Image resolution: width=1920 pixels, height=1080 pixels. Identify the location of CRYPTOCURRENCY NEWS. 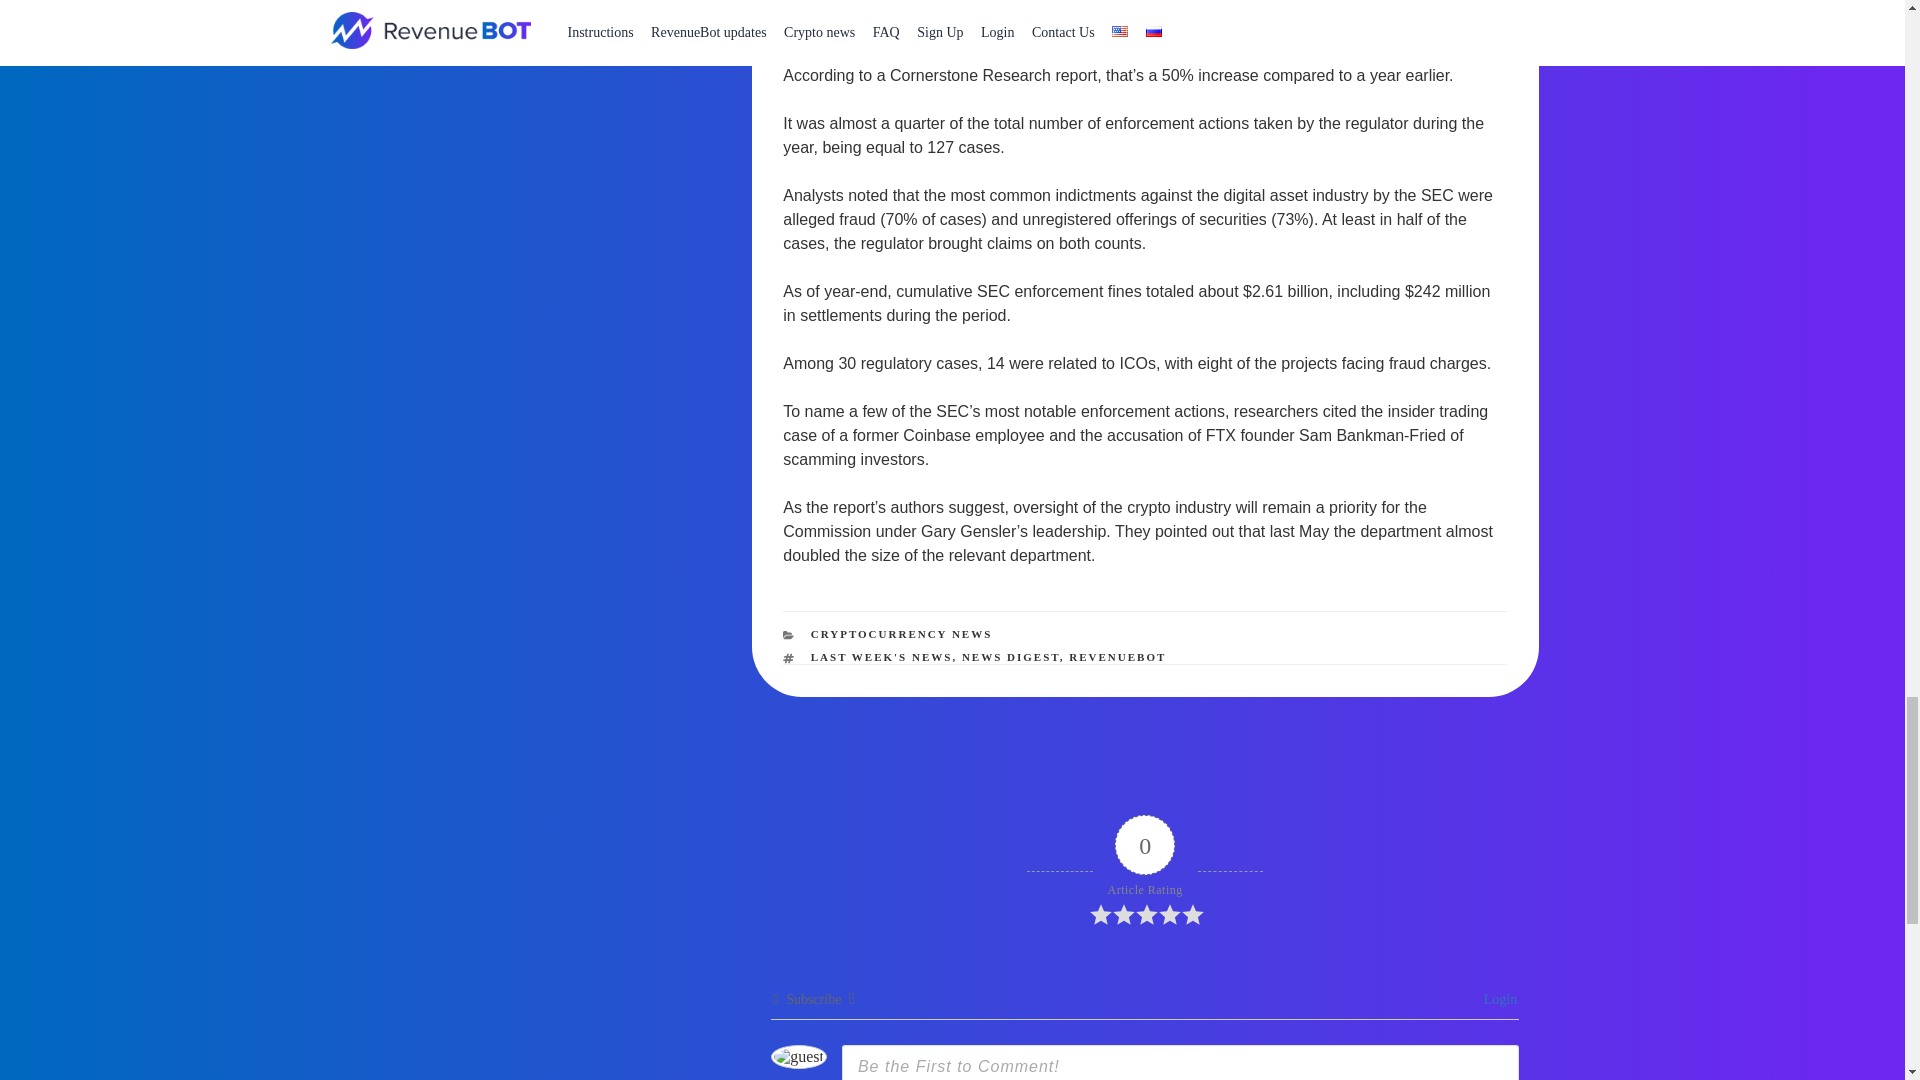
(901, 634).